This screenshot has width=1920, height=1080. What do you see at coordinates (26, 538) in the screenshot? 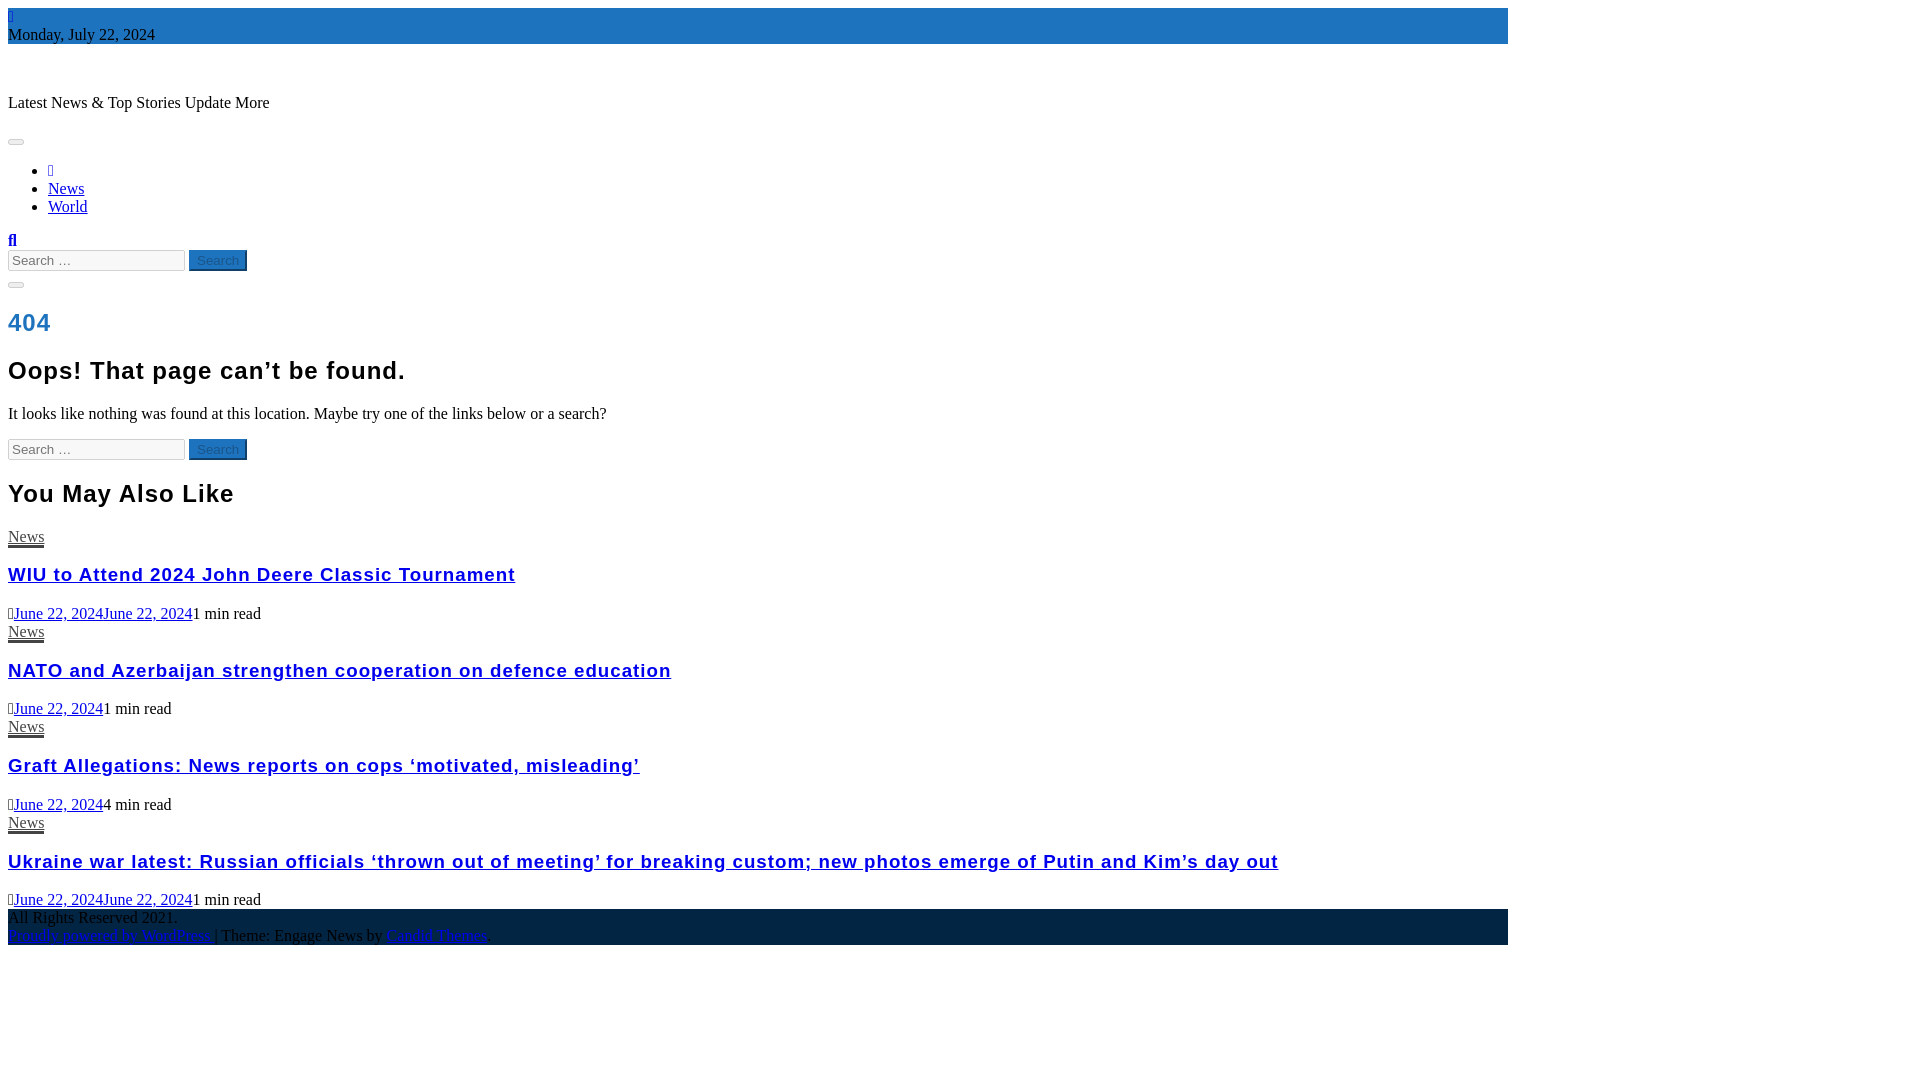
I see `News` at bounding box center [26, 538].